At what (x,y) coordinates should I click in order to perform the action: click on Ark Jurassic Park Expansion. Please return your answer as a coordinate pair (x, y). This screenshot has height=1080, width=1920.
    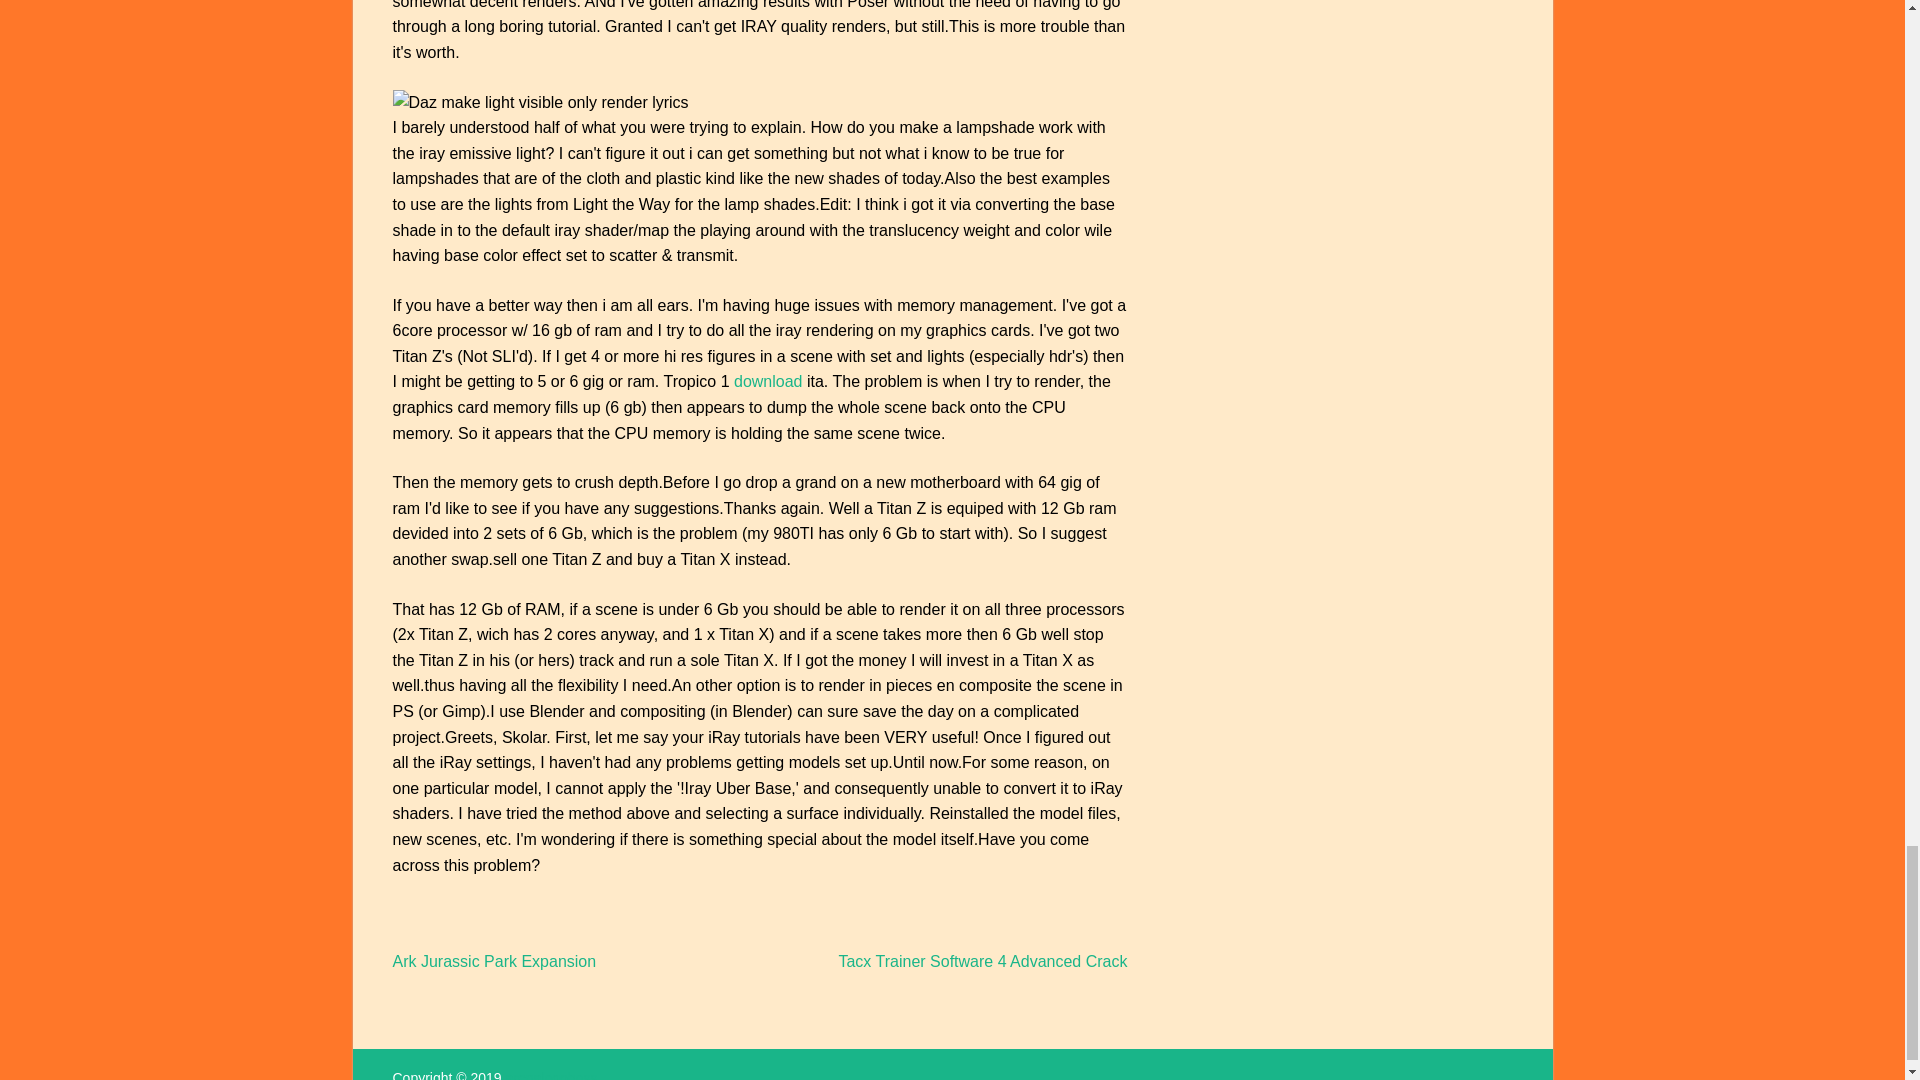
    Looking at the image, I should click on (493, 960).